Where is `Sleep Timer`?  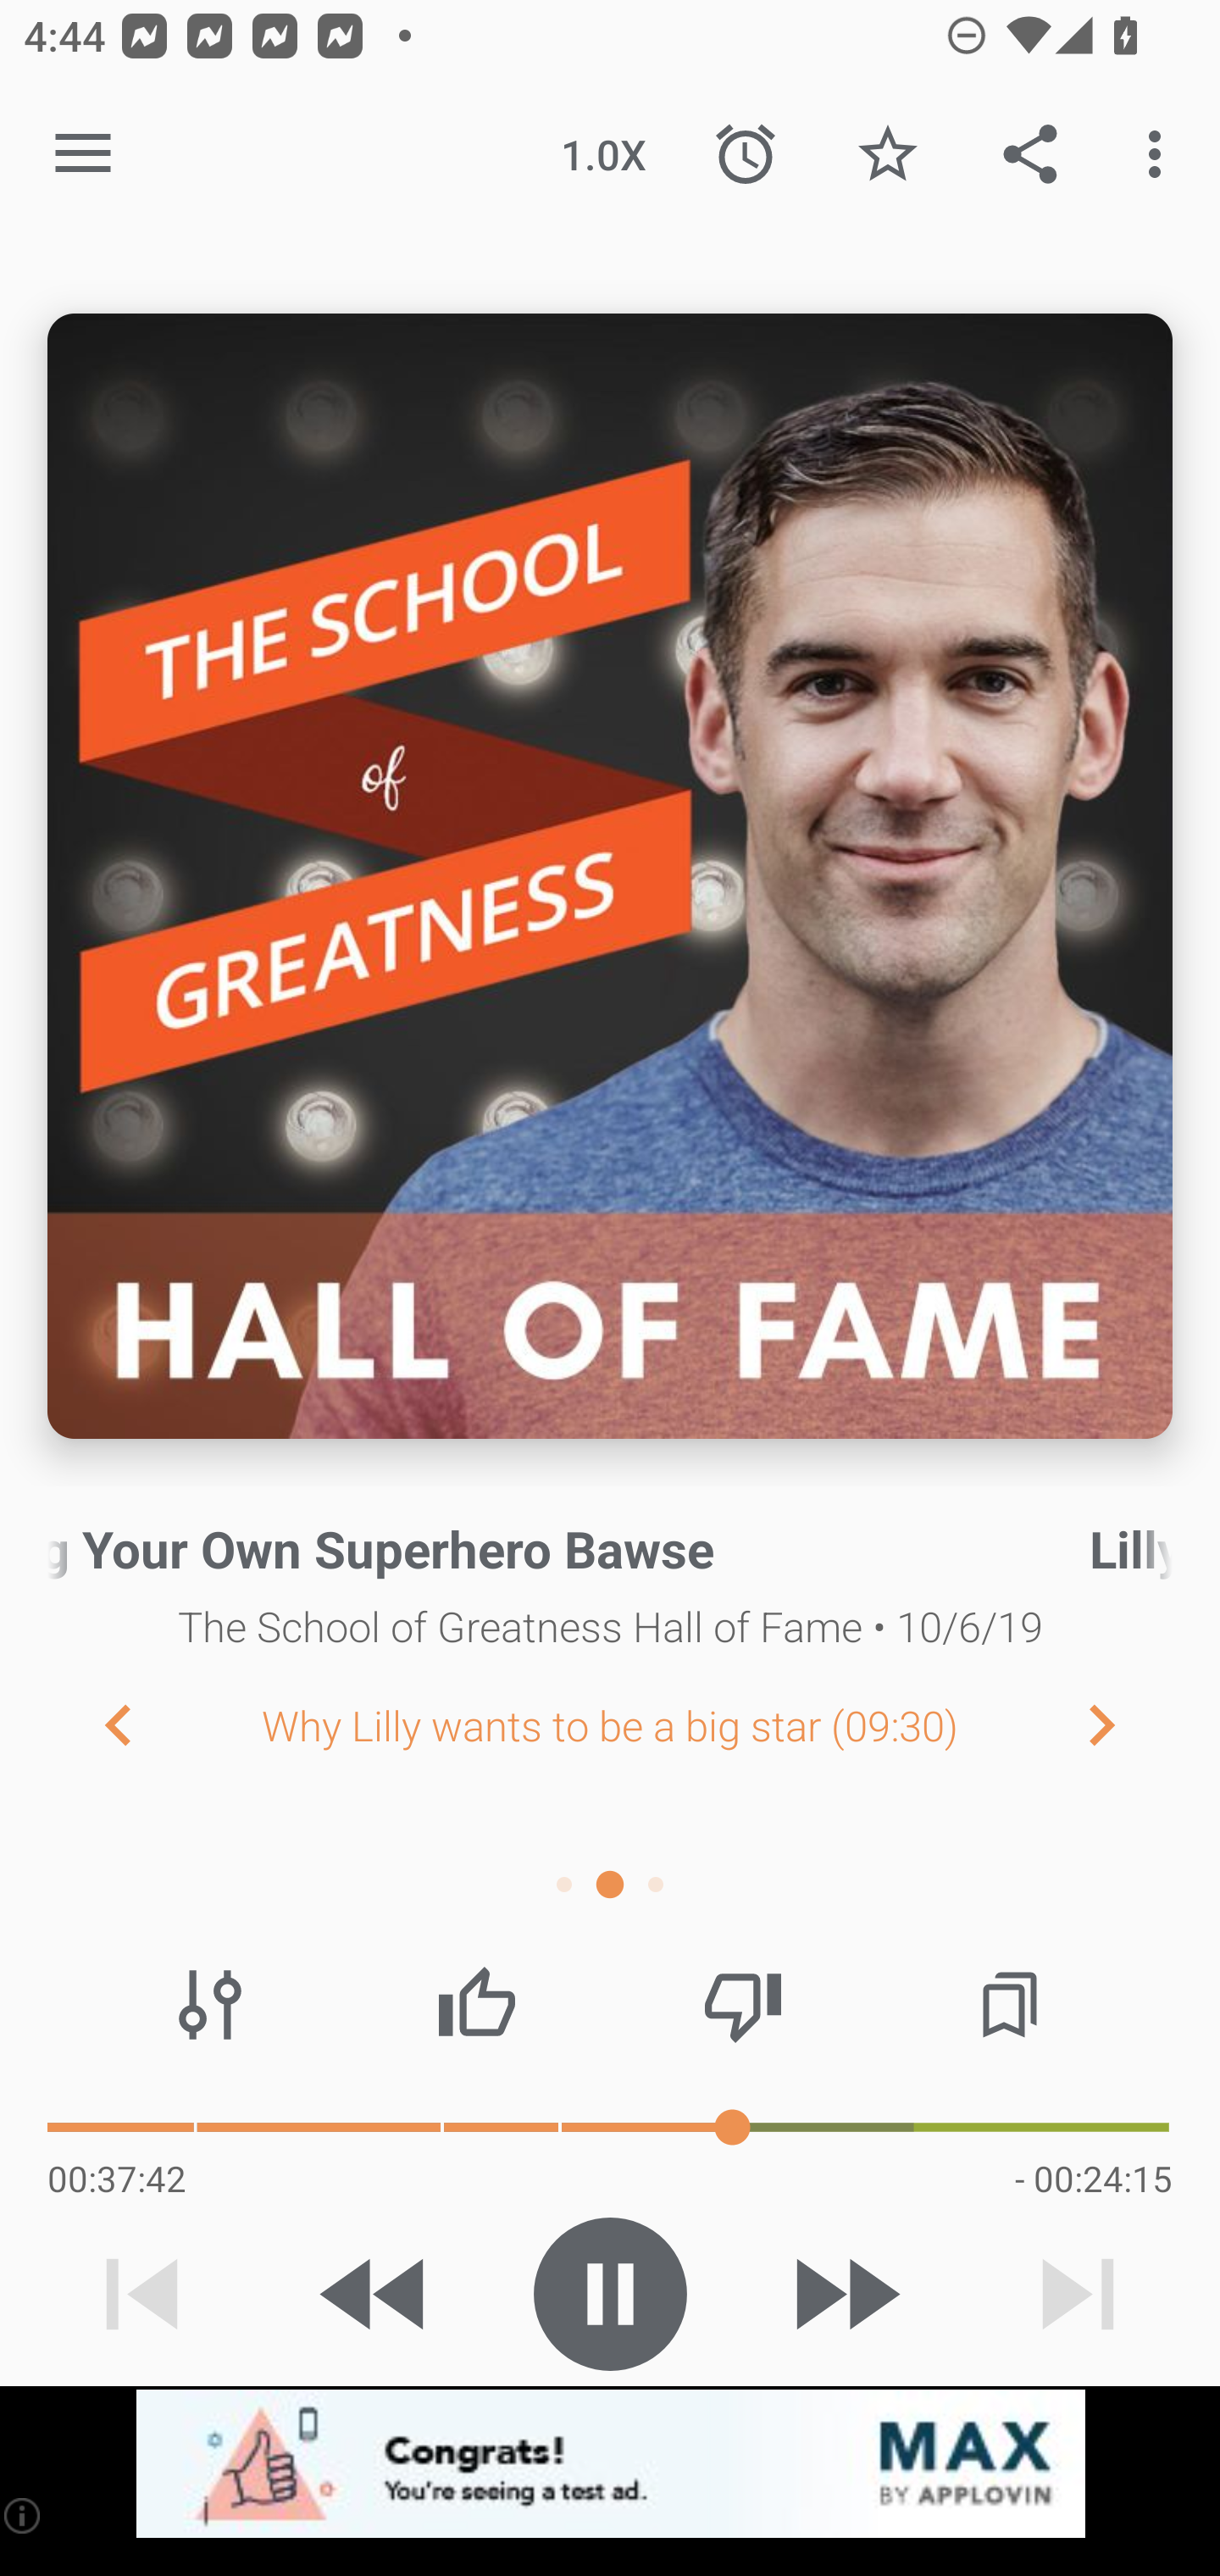
Sleep Timer is located at coordinates (746, 154).